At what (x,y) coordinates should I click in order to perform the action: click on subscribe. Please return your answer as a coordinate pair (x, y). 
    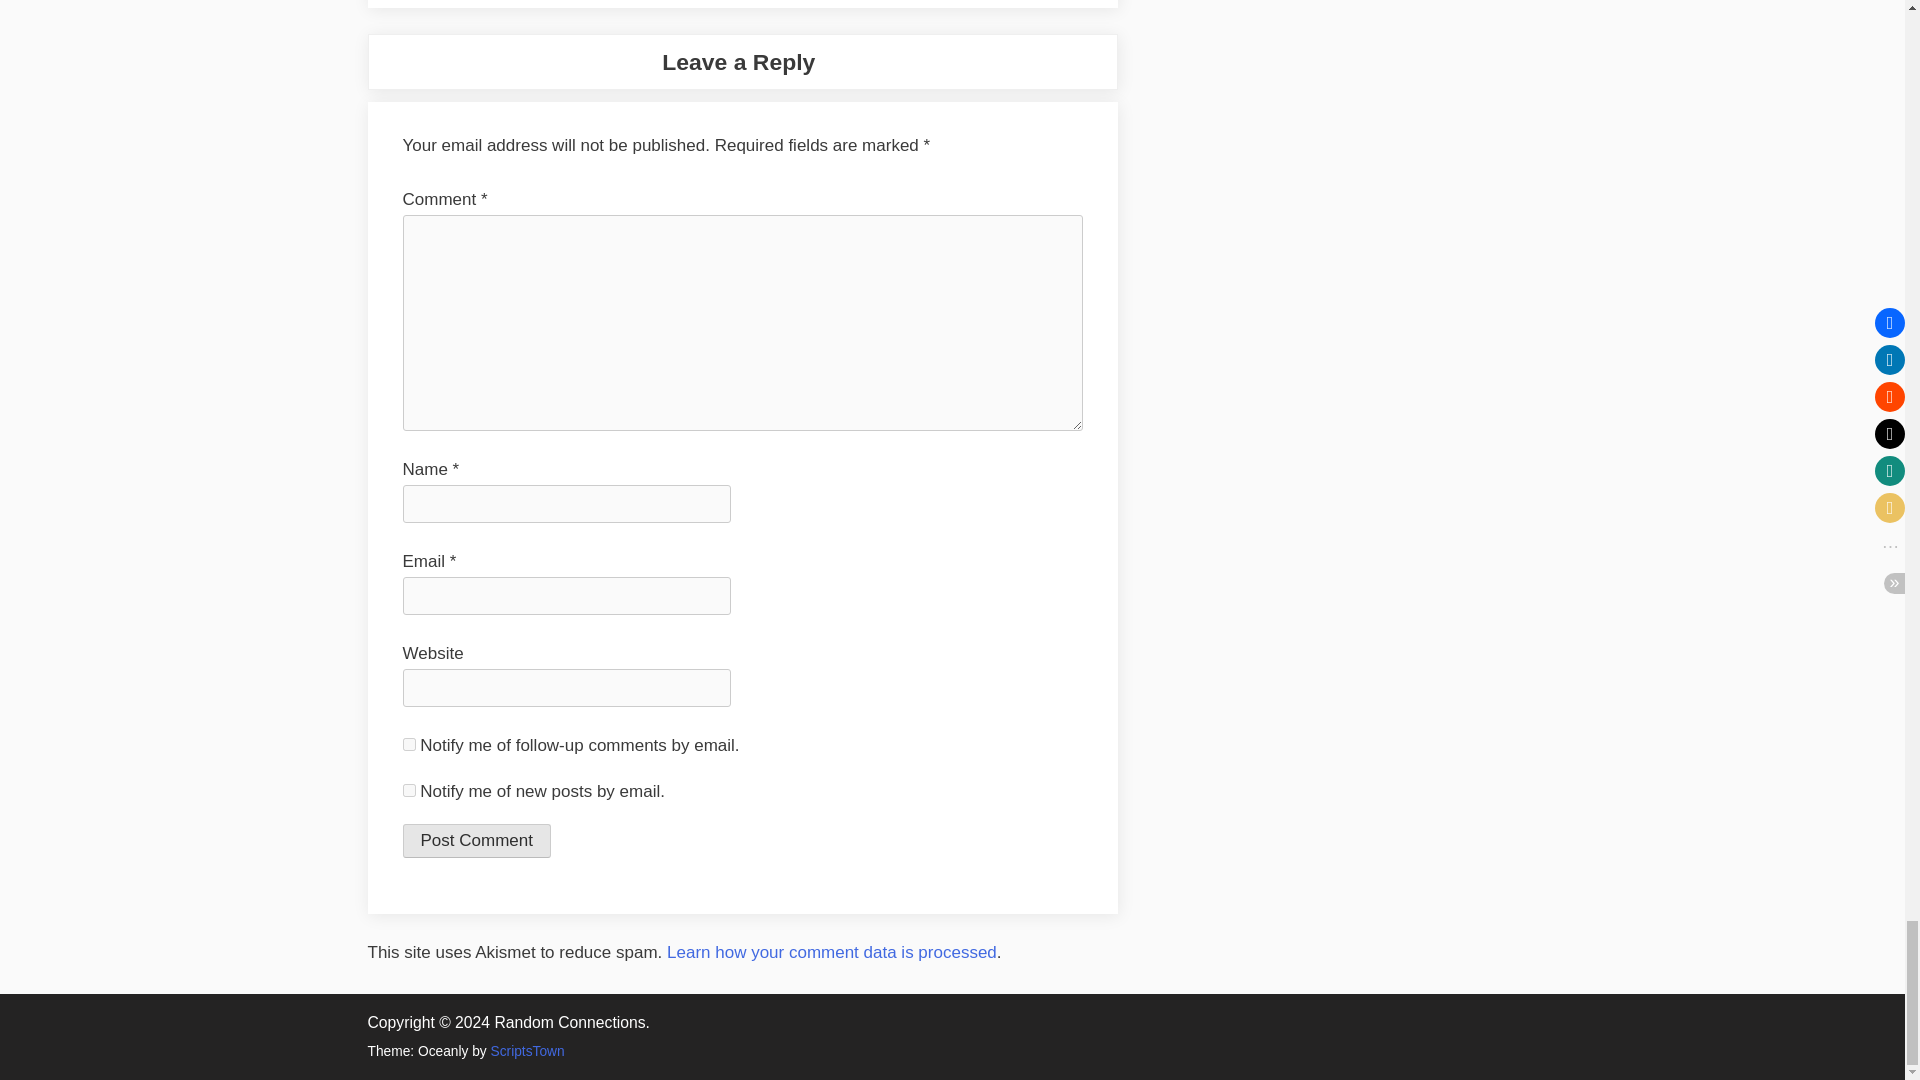
    Looking at the image, I should click on (408, 790).